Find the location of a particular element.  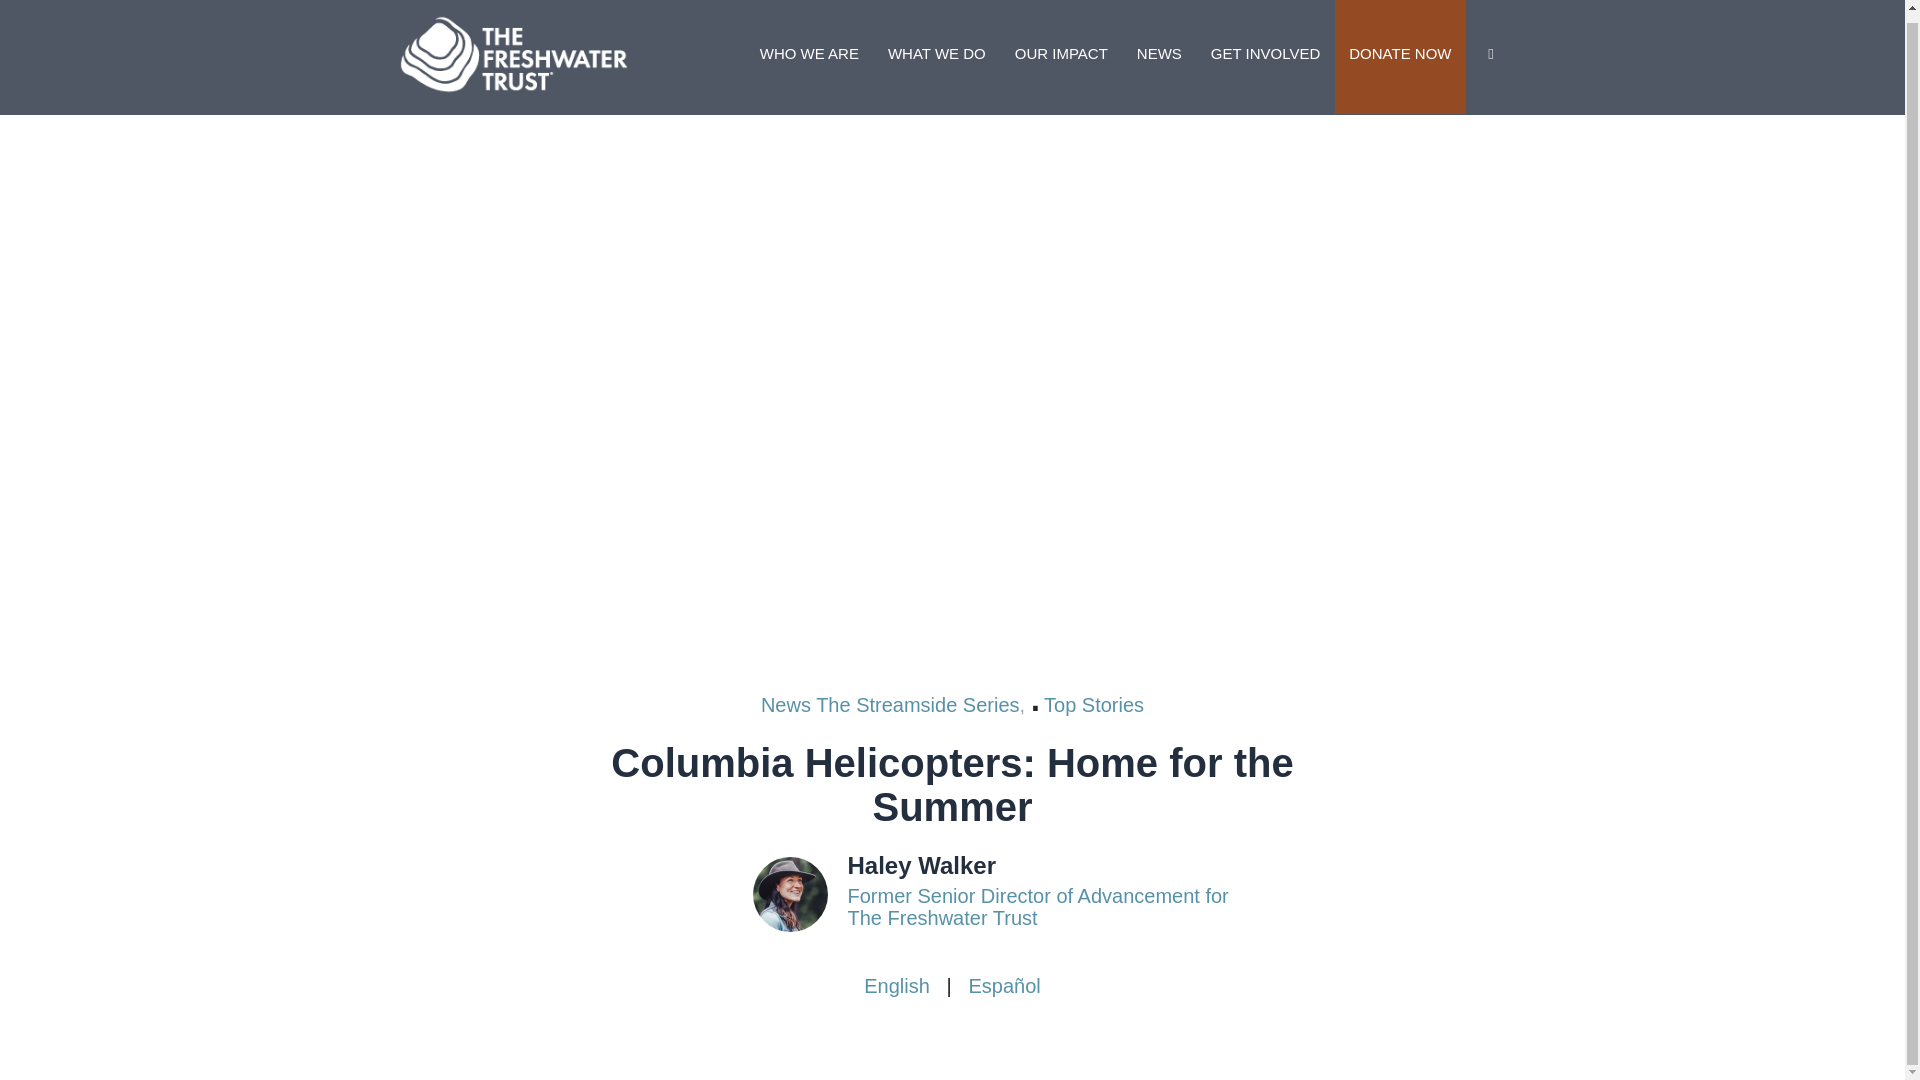

WHAT WE DO is located at coordinates (936, 57).